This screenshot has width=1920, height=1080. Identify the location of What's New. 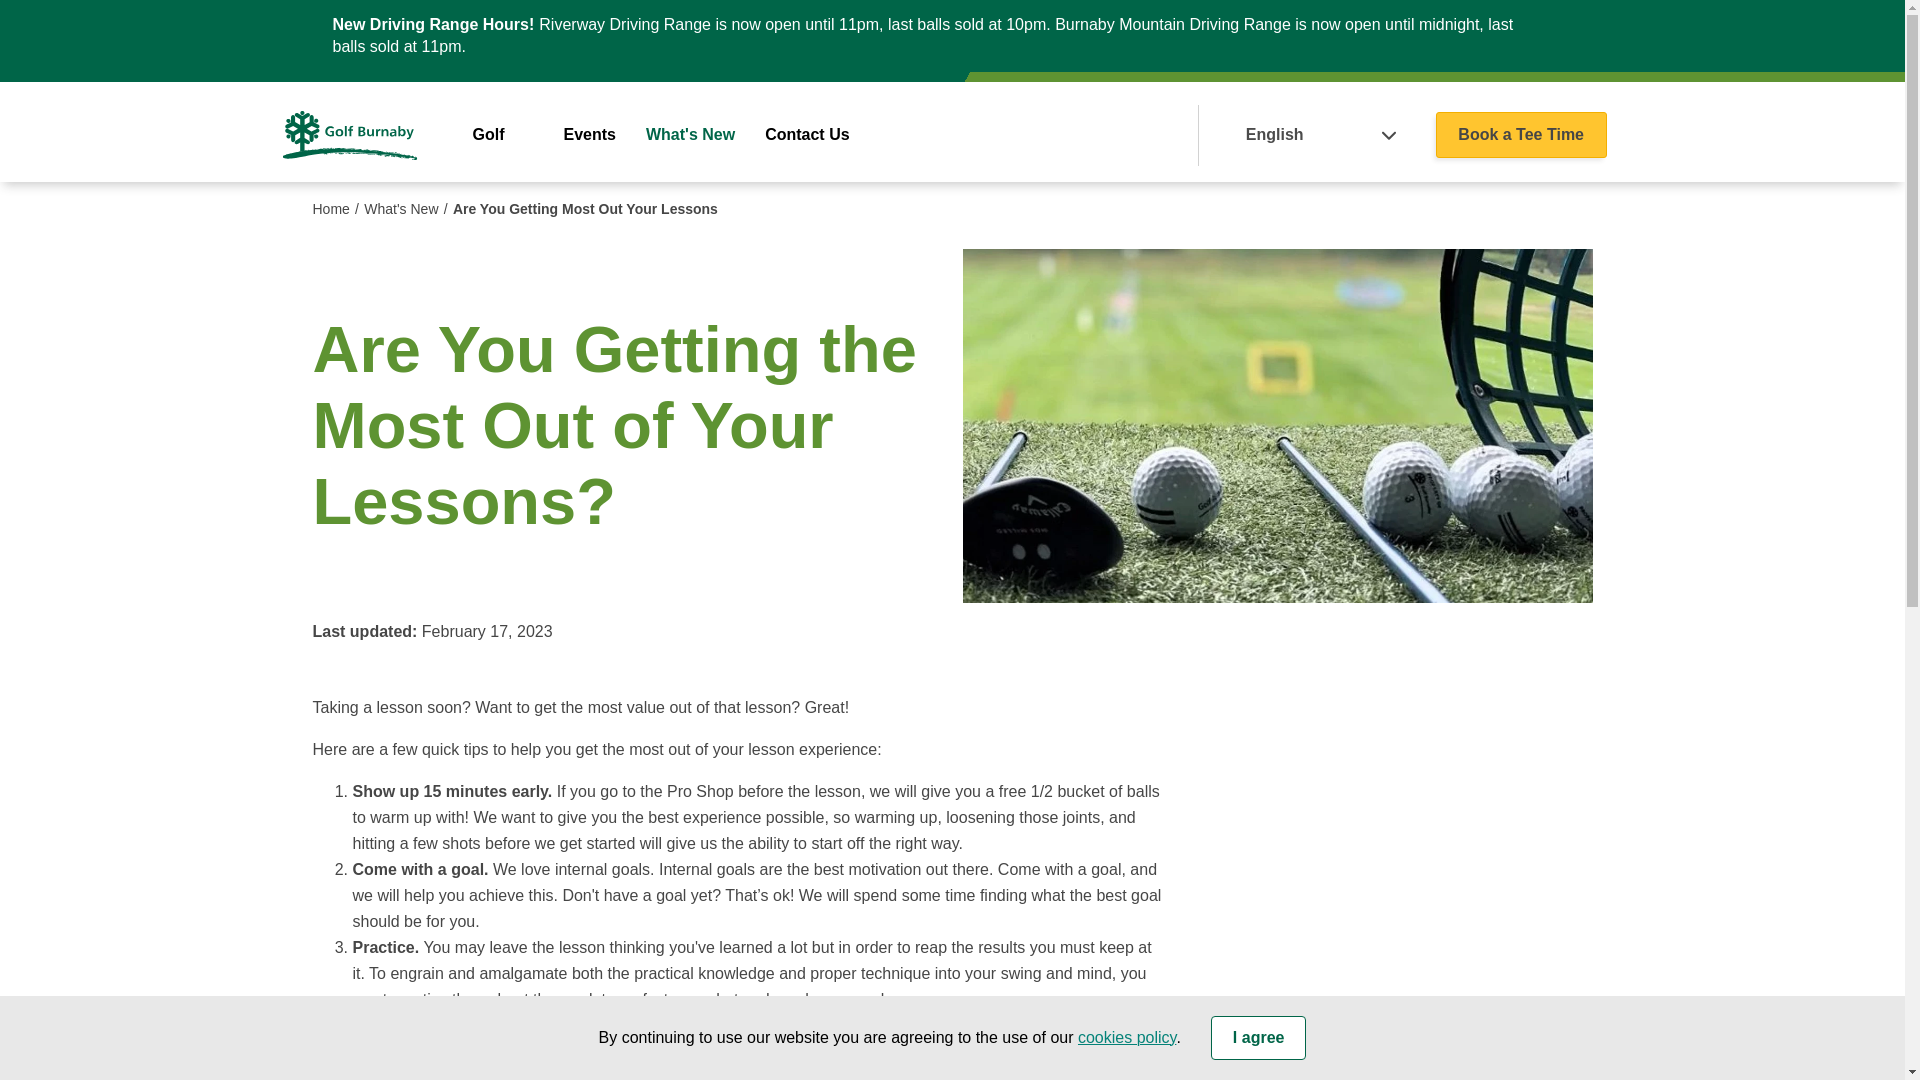
(408, 208).